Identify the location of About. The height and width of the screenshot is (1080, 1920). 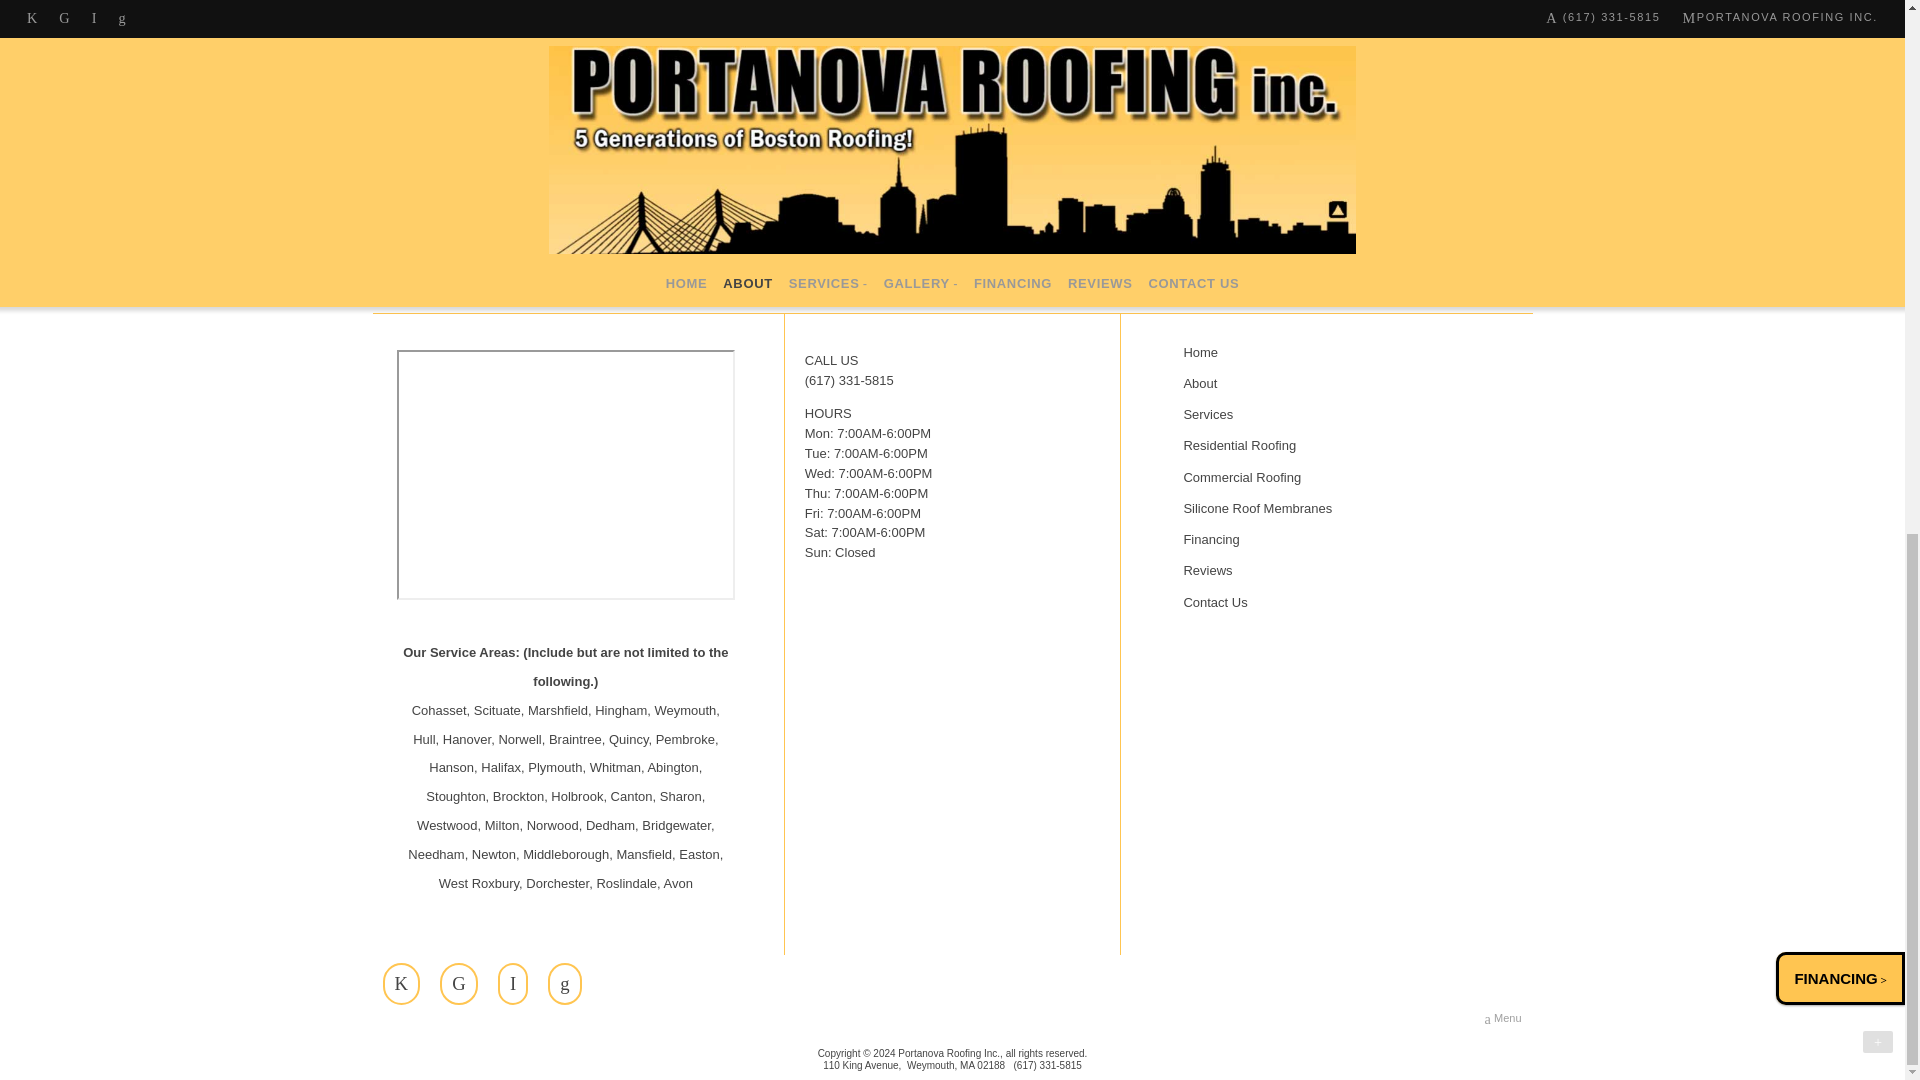
(1338, 384).